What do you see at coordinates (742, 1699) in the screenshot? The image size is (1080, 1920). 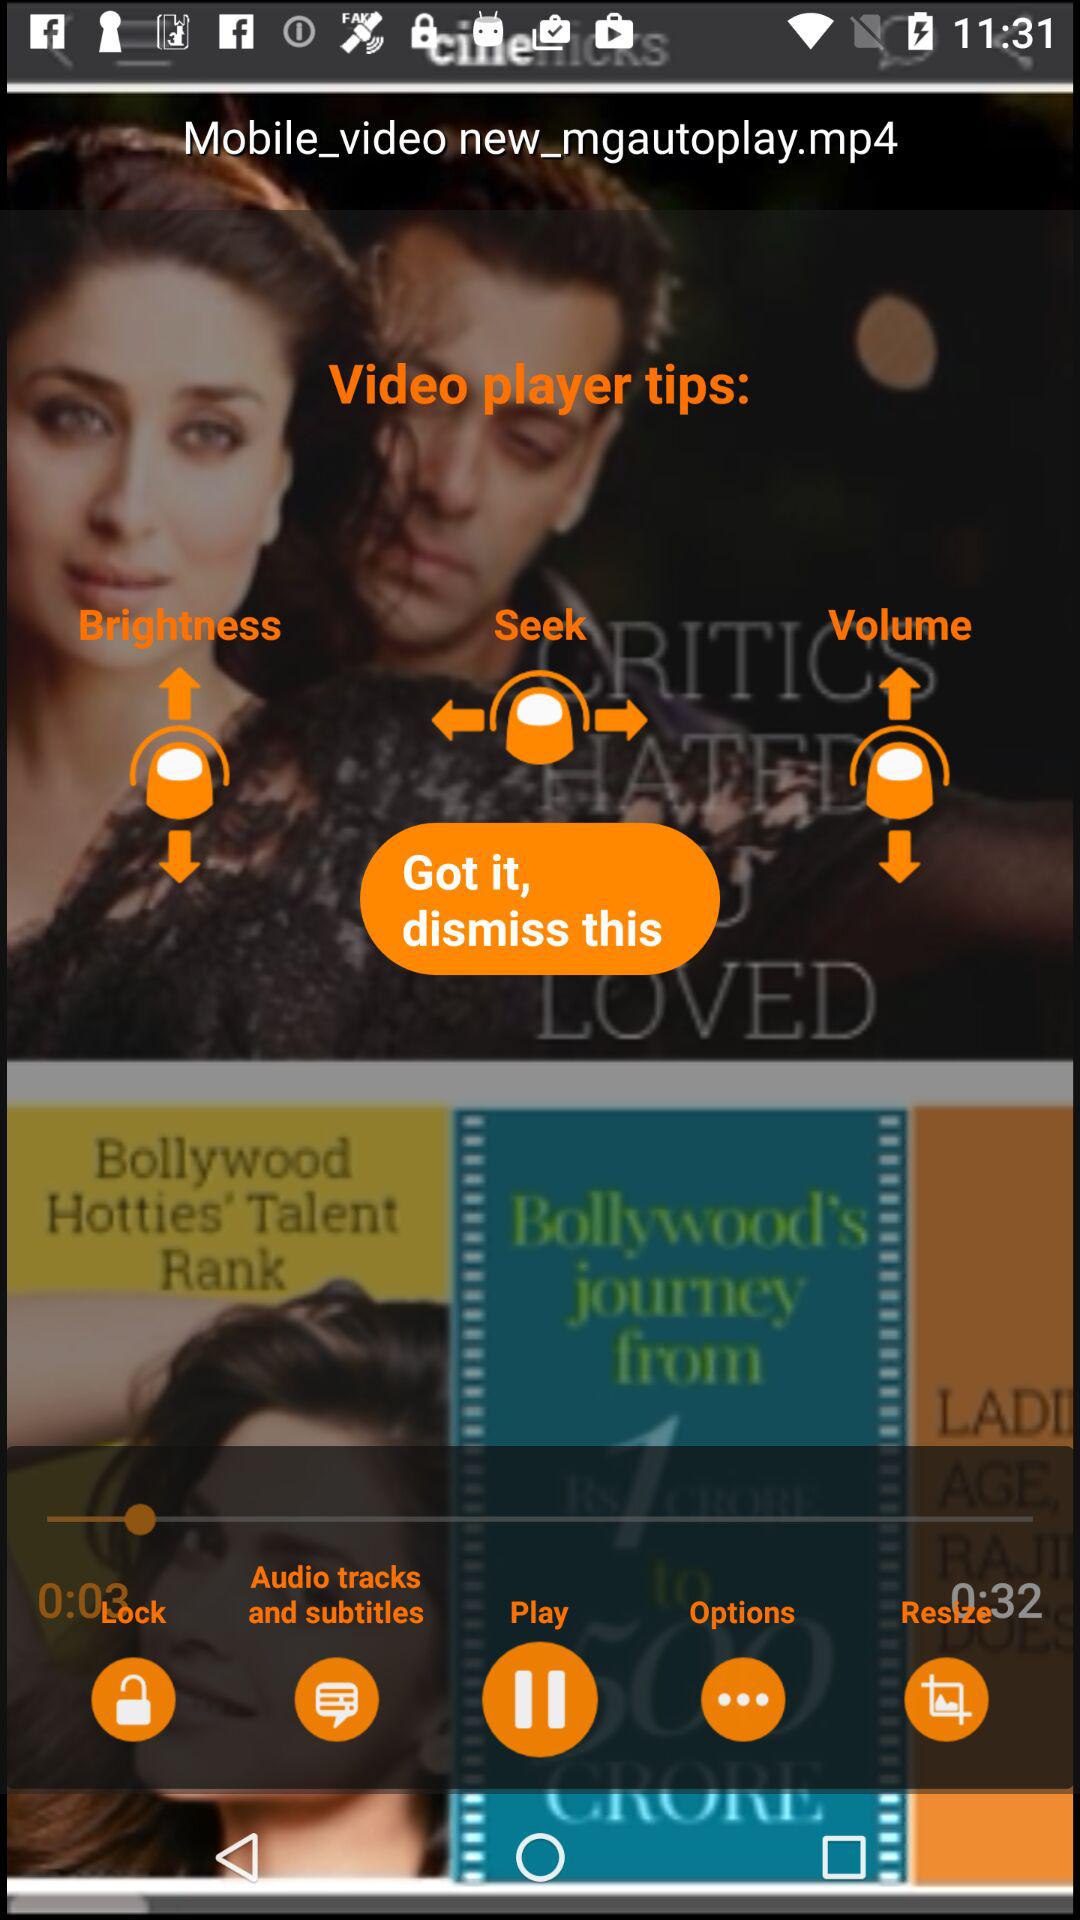 I see `options` at bounding box center [742, 1699].